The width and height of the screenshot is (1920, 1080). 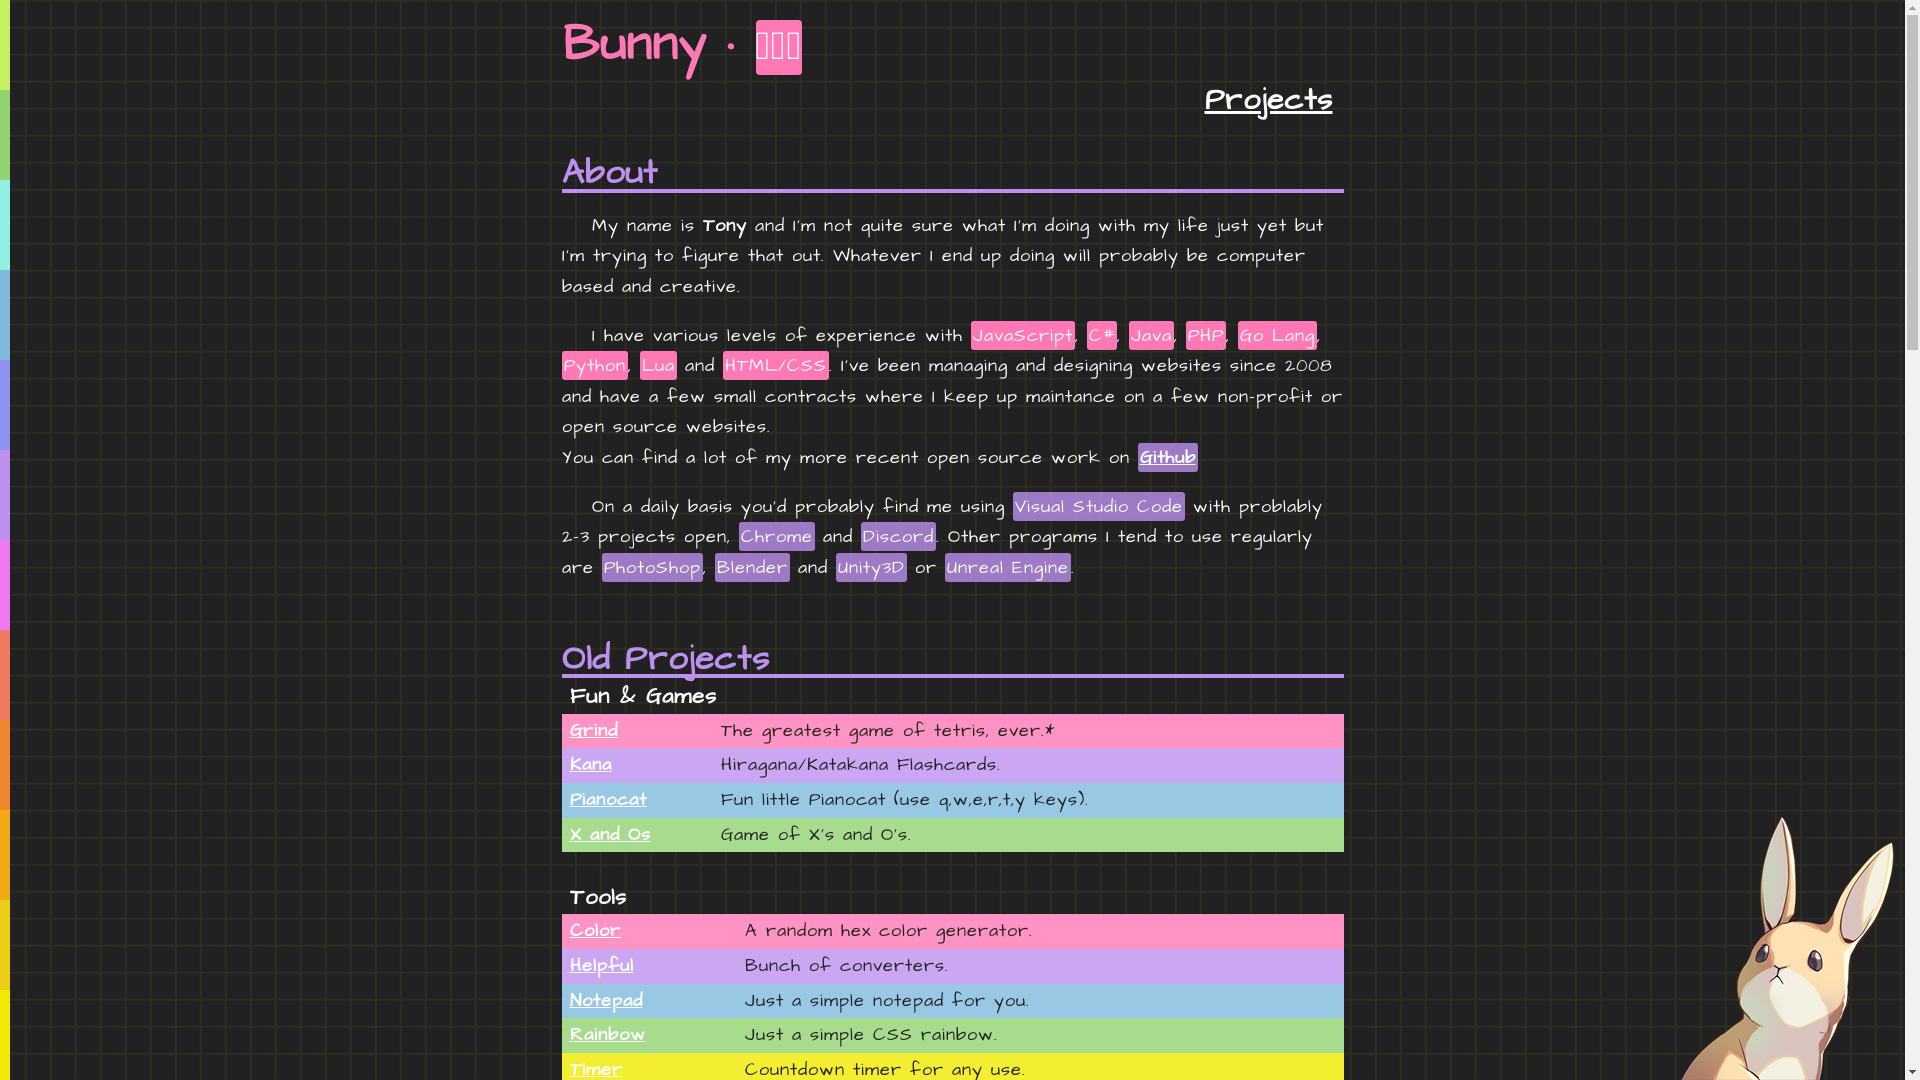 What do you see at coordinates (608, 1034) in the screenshot?
I see `Rainbow` at bounding box center [608, 1034].